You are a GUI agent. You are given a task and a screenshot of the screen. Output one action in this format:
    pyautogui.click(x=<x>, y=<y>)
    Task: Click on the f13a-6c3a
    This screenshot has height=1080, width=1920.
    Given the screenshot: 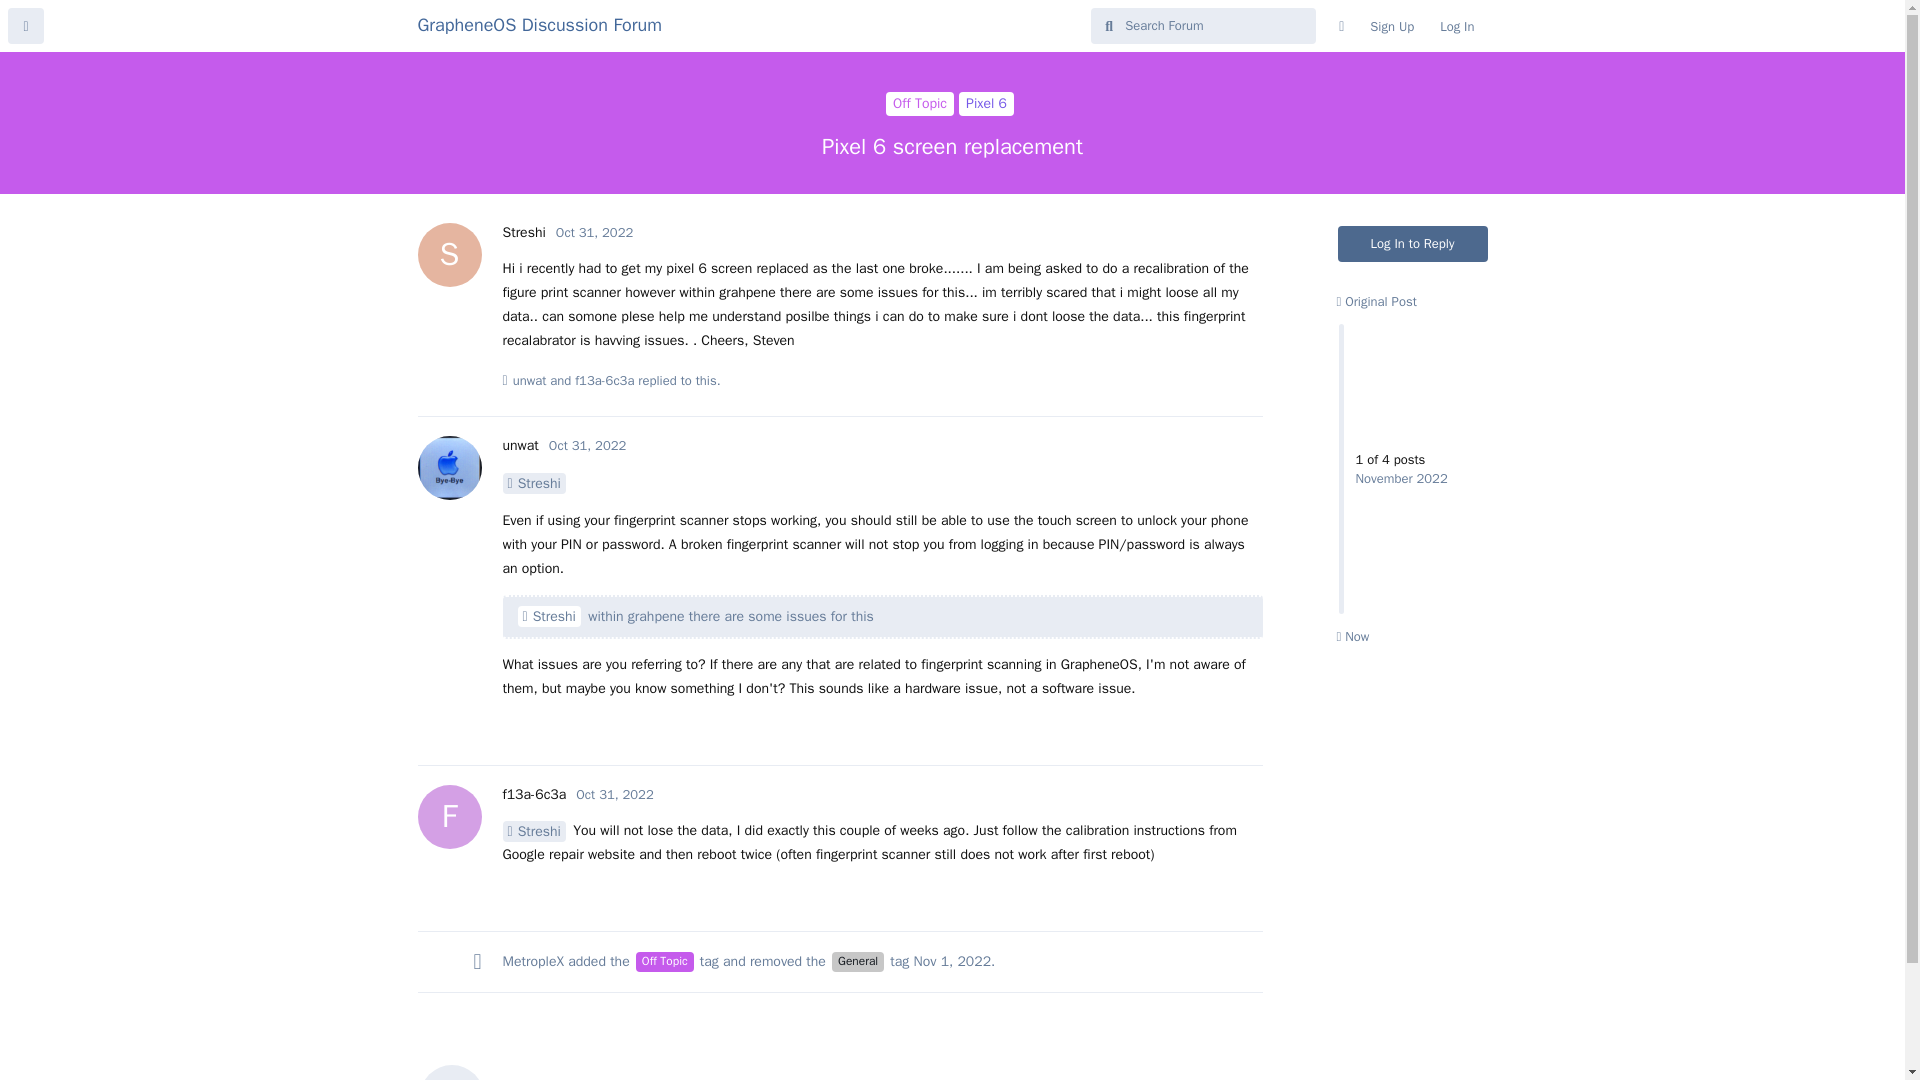 What is the action you would take?
    pyautogui.click(x=920, y=103)
    